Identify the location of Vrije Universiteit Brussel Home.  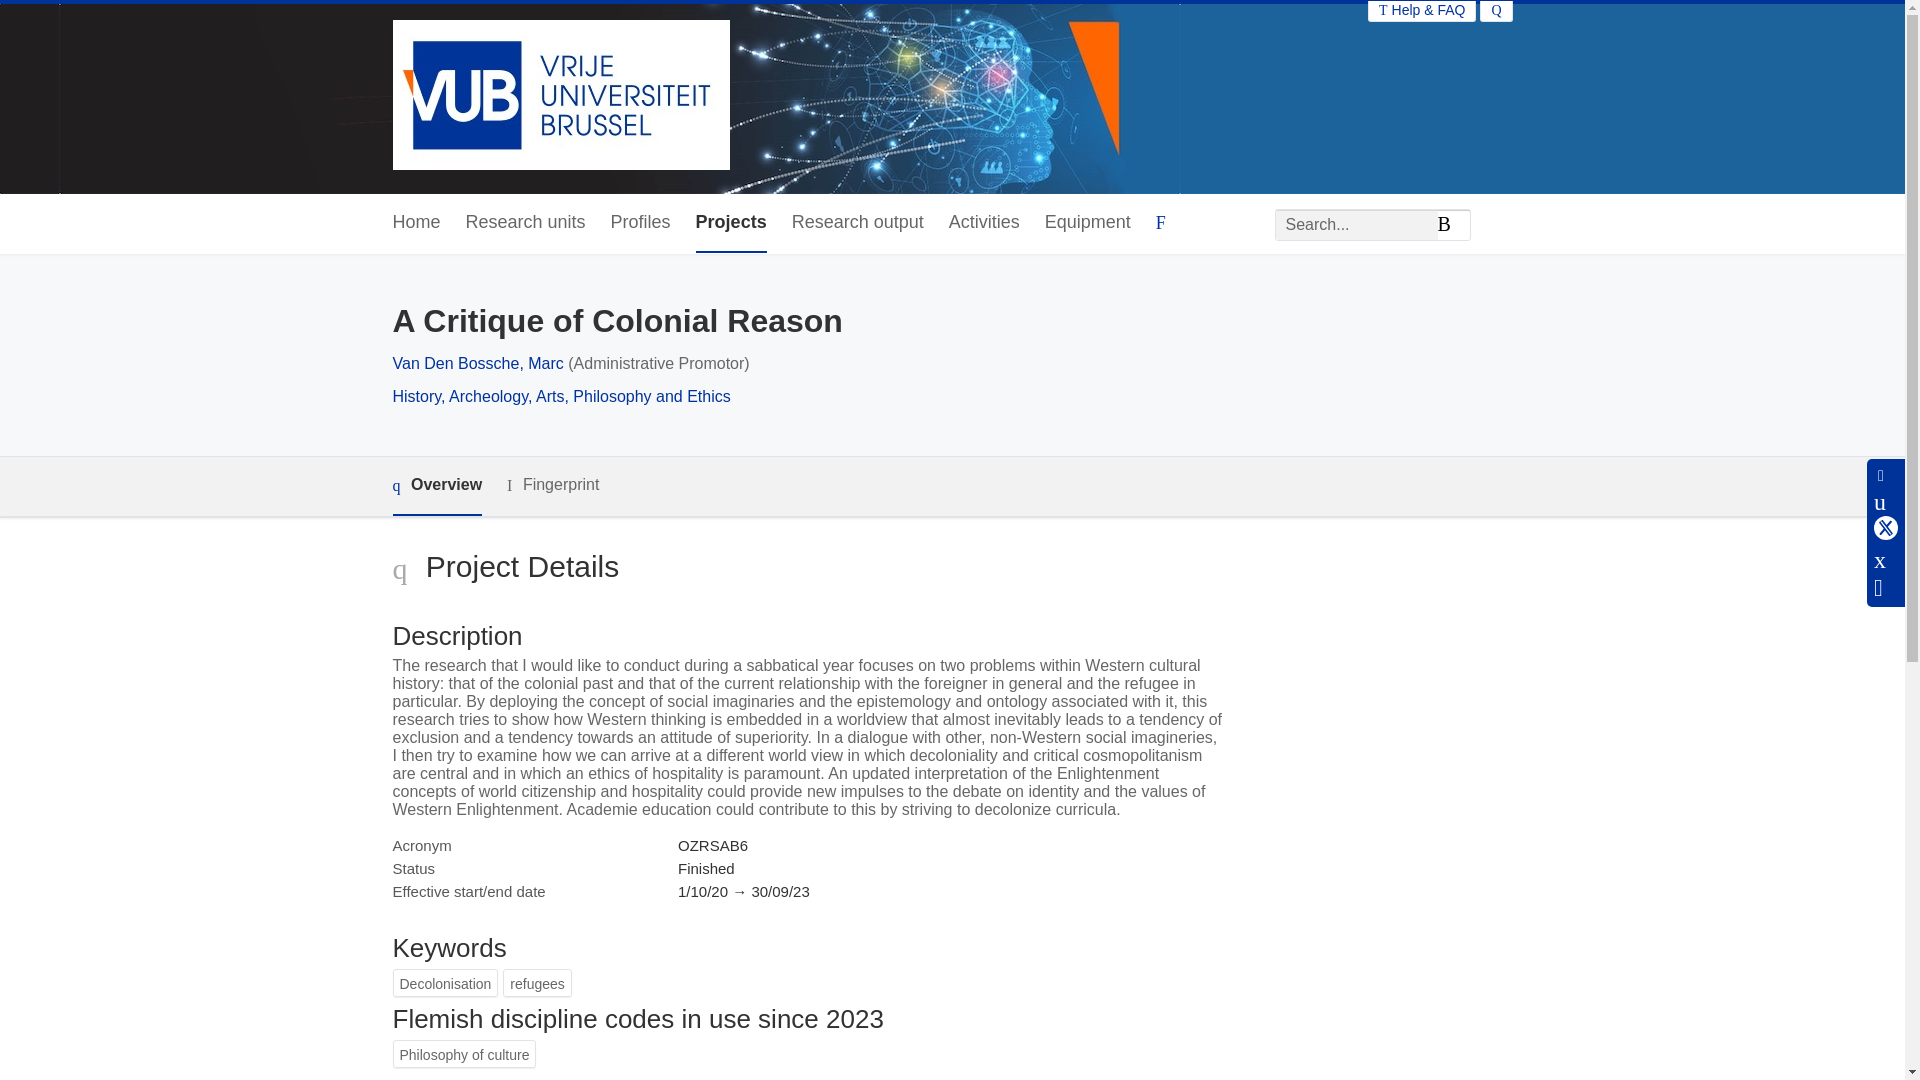
(560, 96).